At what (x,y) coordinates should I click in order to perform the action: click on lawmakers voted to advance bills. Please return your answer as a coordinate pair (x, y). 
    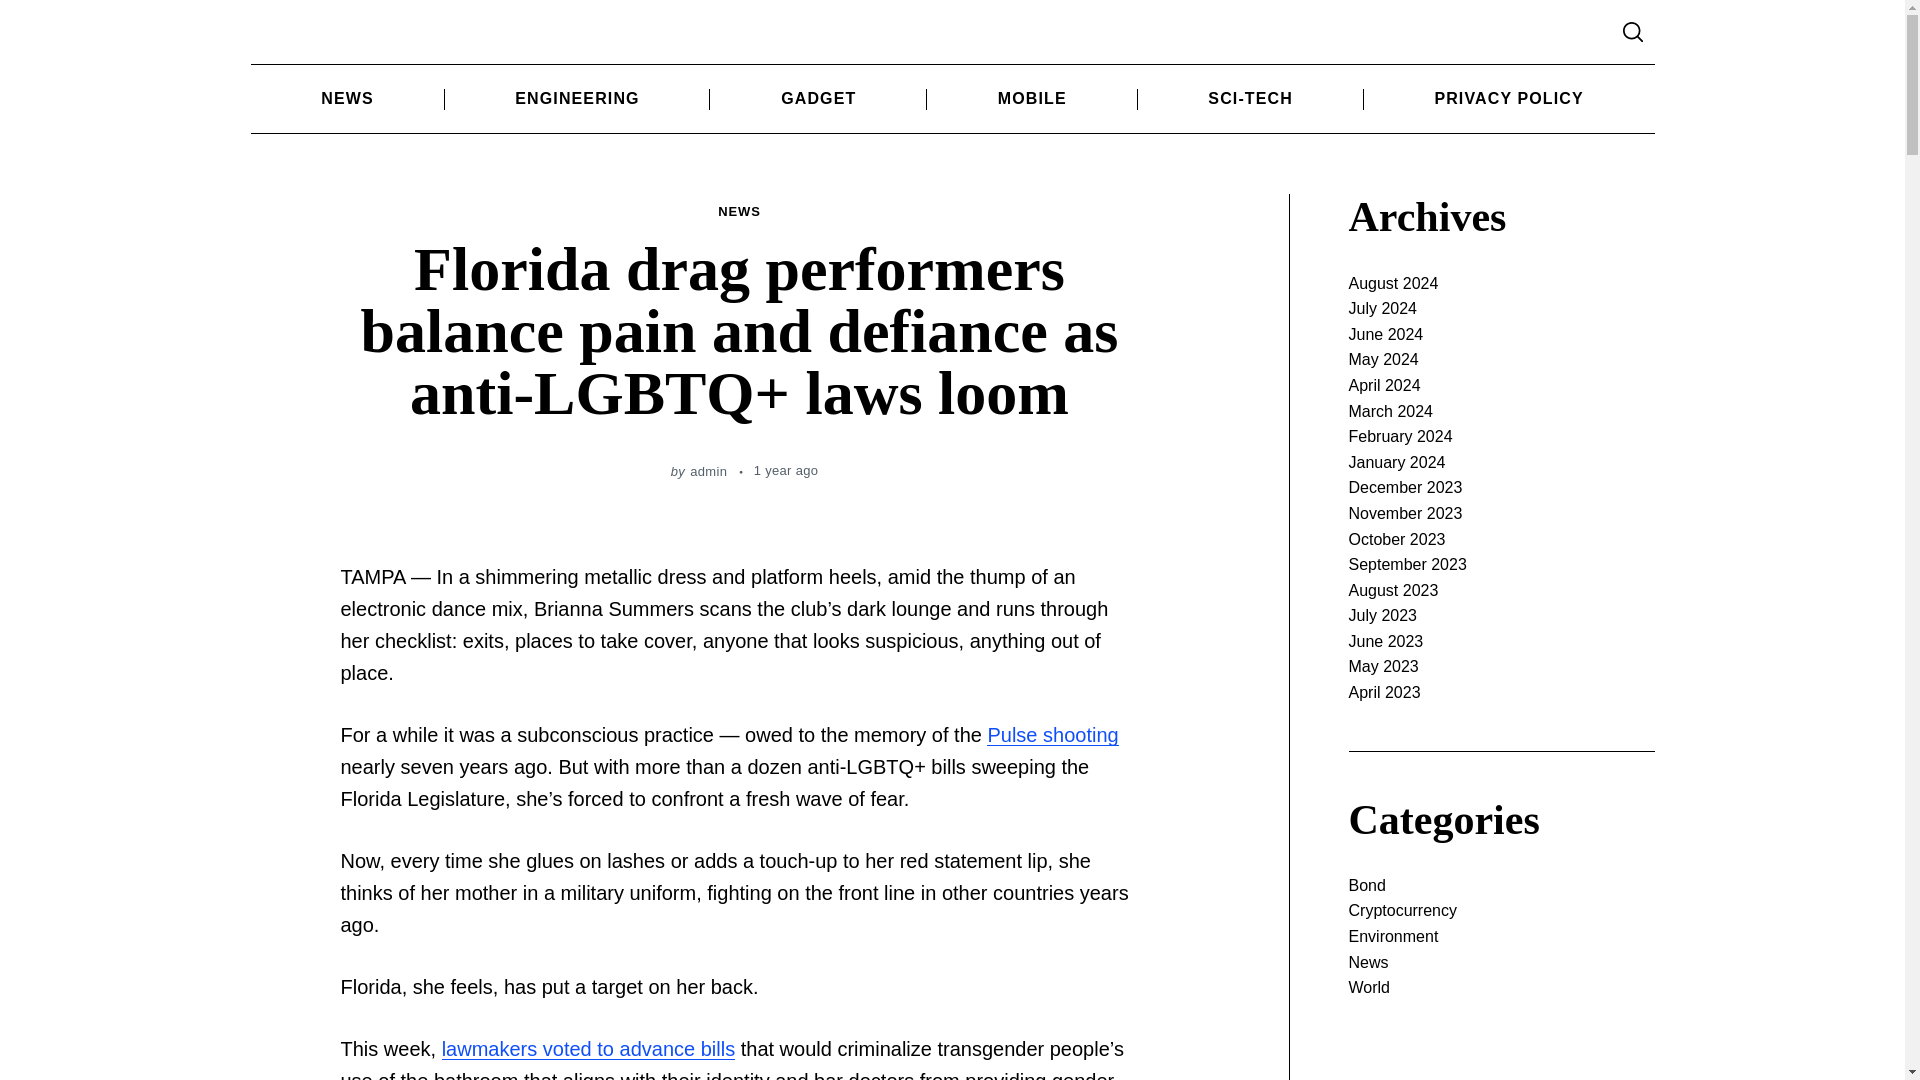
    Looking at the image, I should click on (588, 1048).